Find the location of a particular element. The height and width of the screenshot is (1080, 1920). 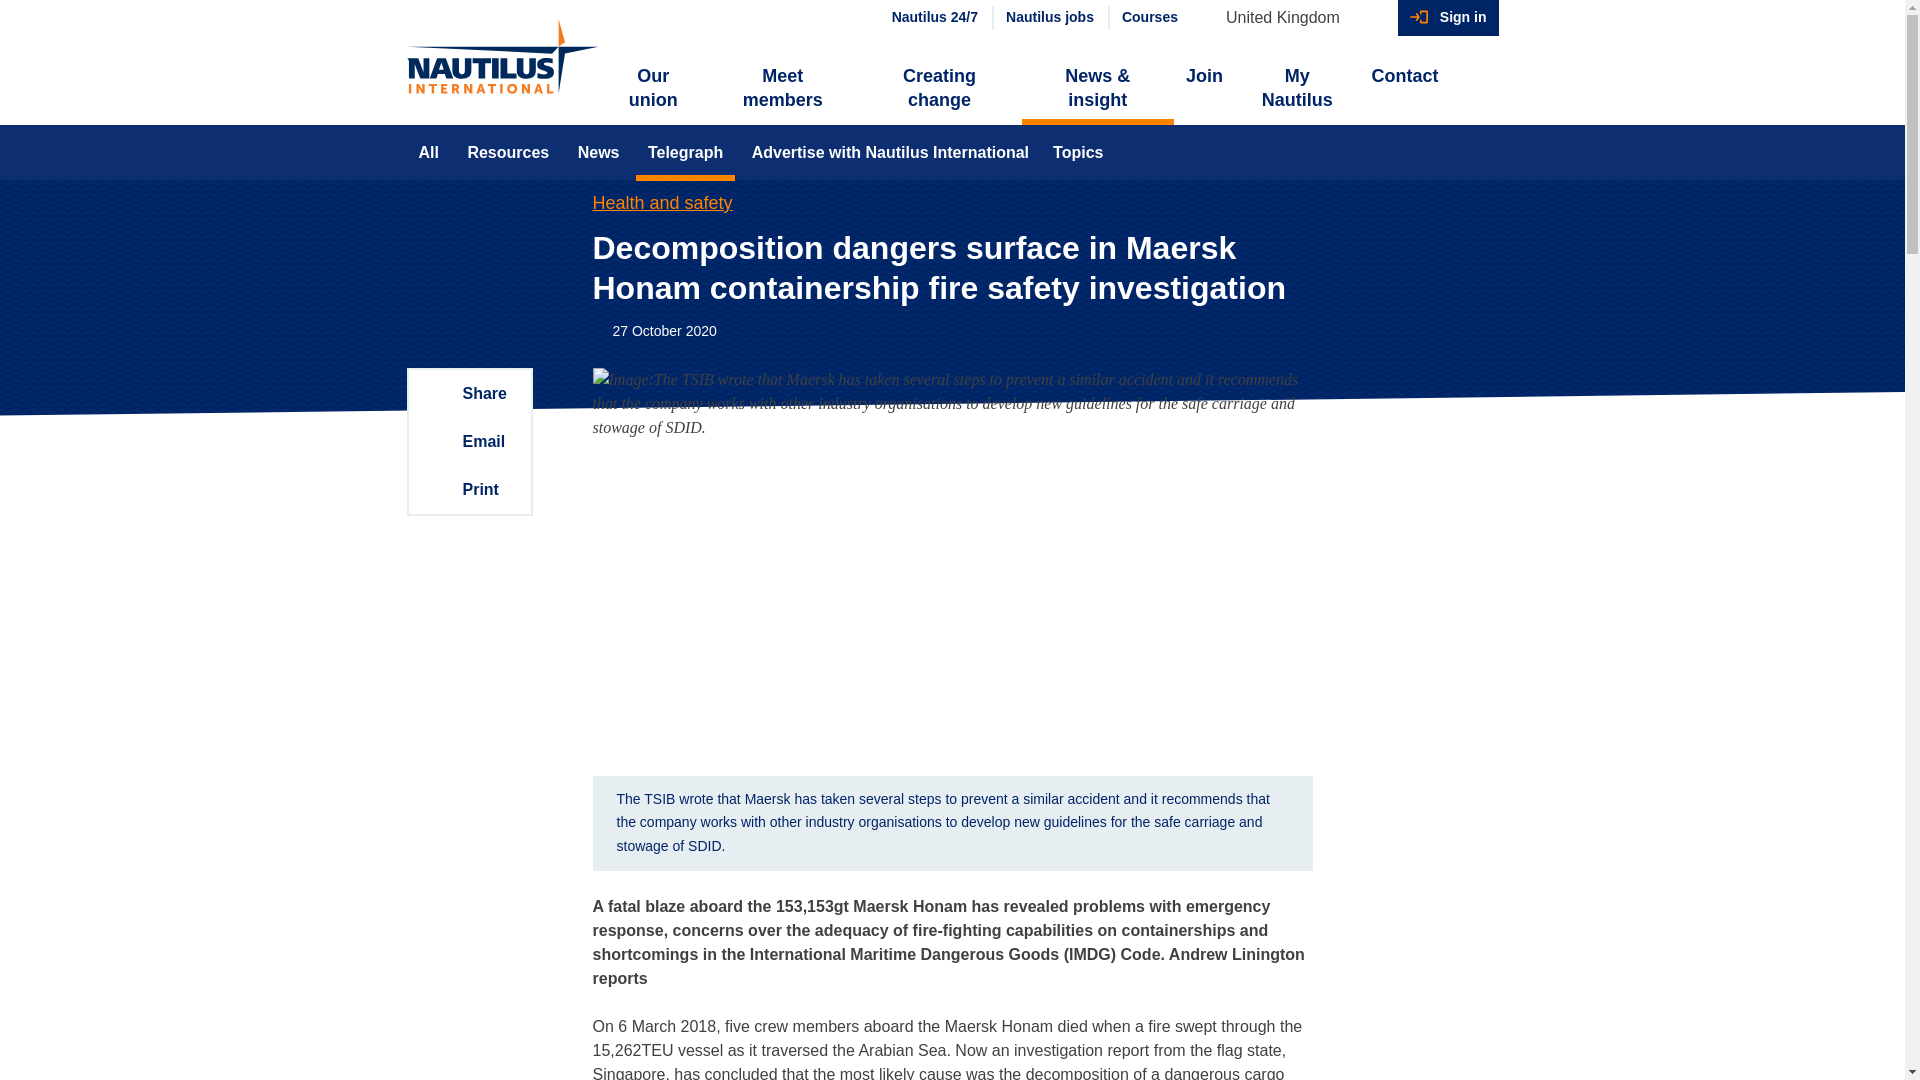

United Kingdom is located at coordinates (1292, 18).